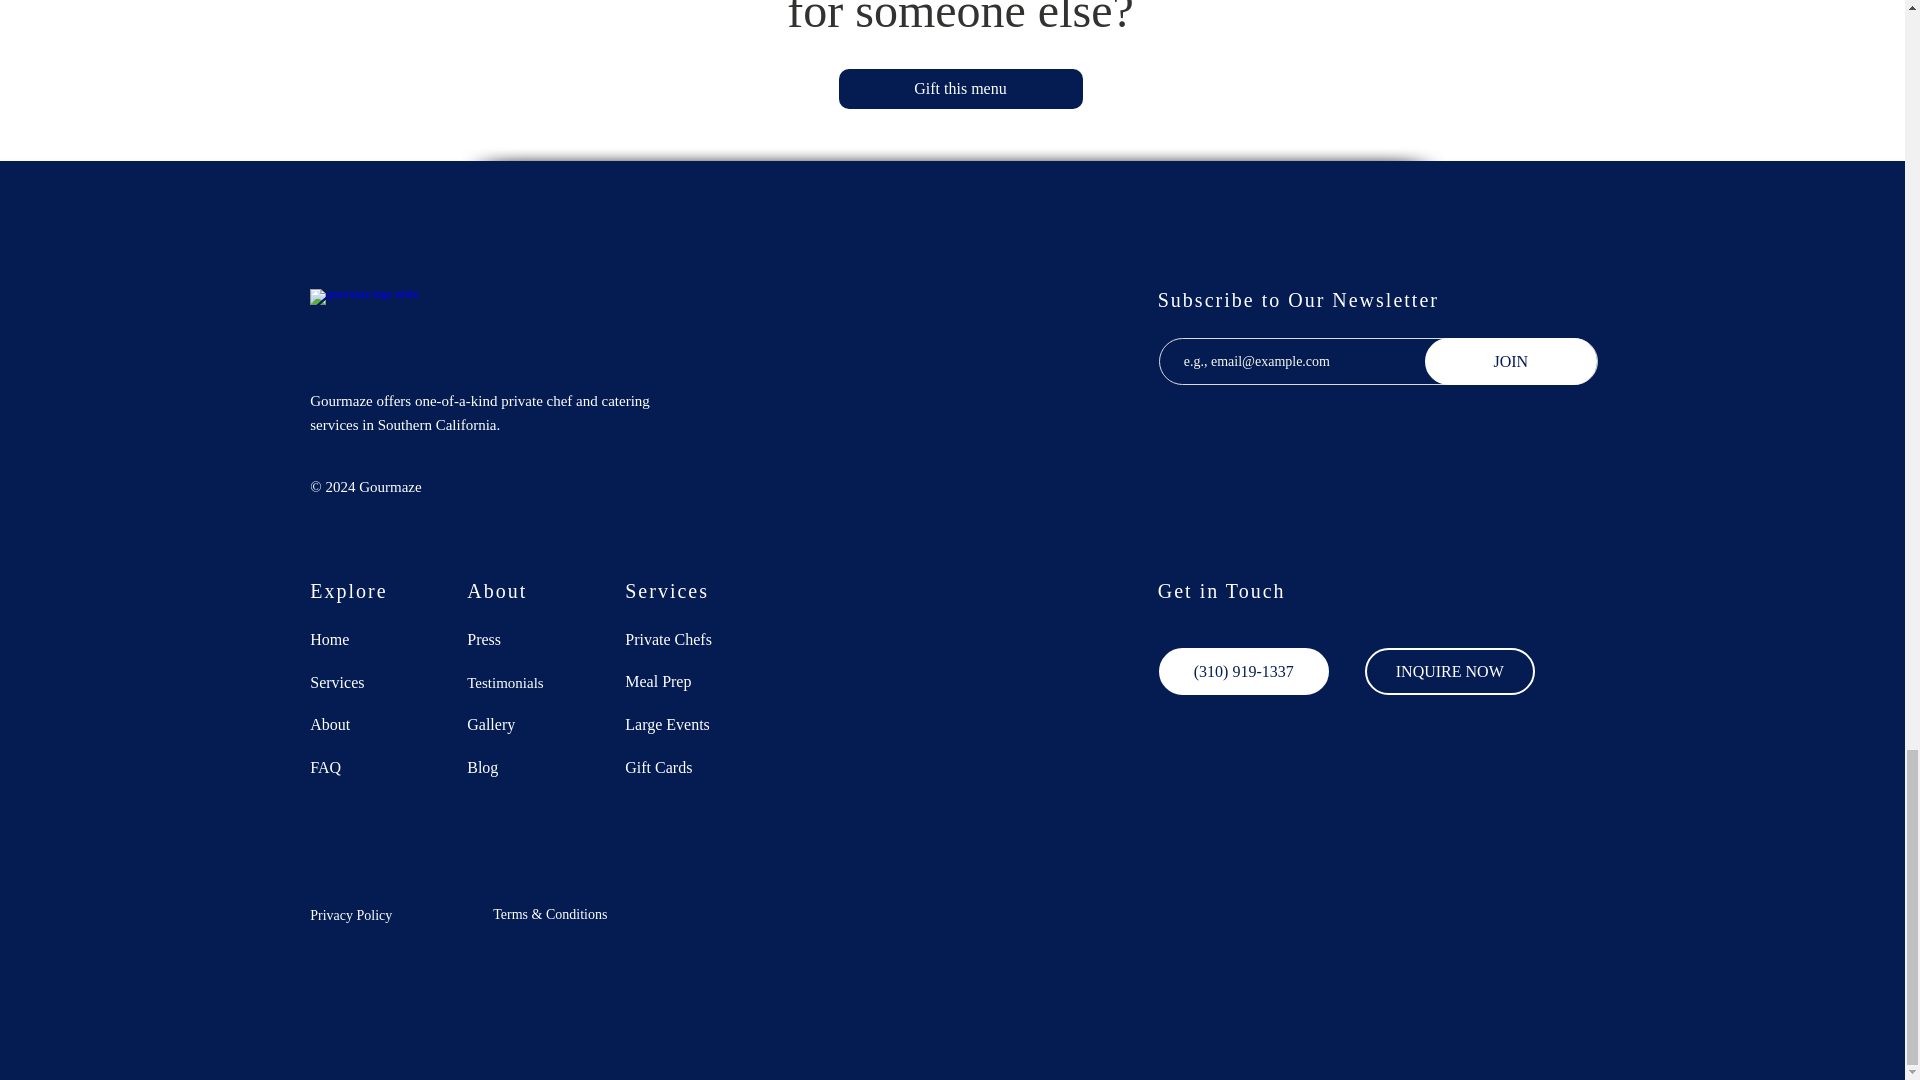 Image resolution: width=1920 pixels, height=1080 pixels. What do you see at coordinates (366, 766) in the screenshot?
I see `FAQ` at bounding box center [366, 766].